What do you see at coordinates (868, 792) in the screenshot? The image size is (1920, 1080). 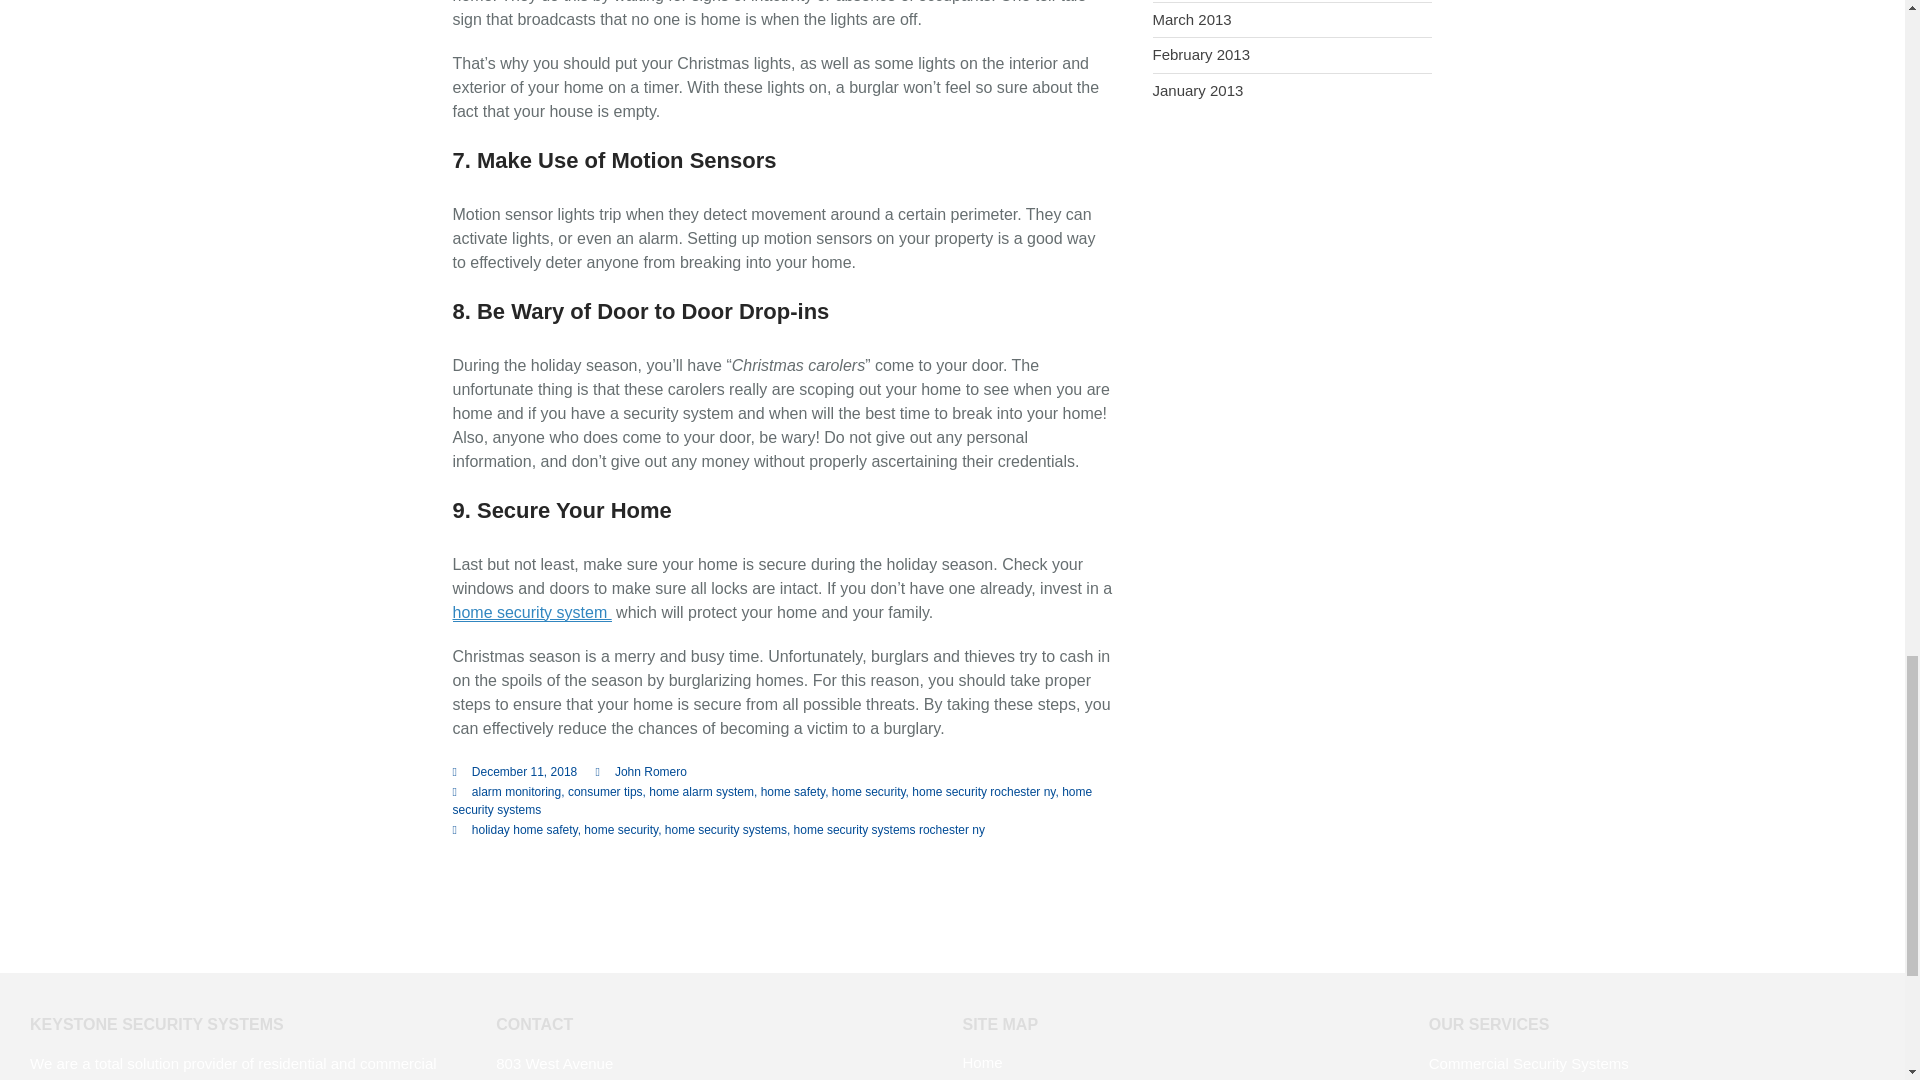 I see `View all posts in home security` at bounding box center [868, 792].